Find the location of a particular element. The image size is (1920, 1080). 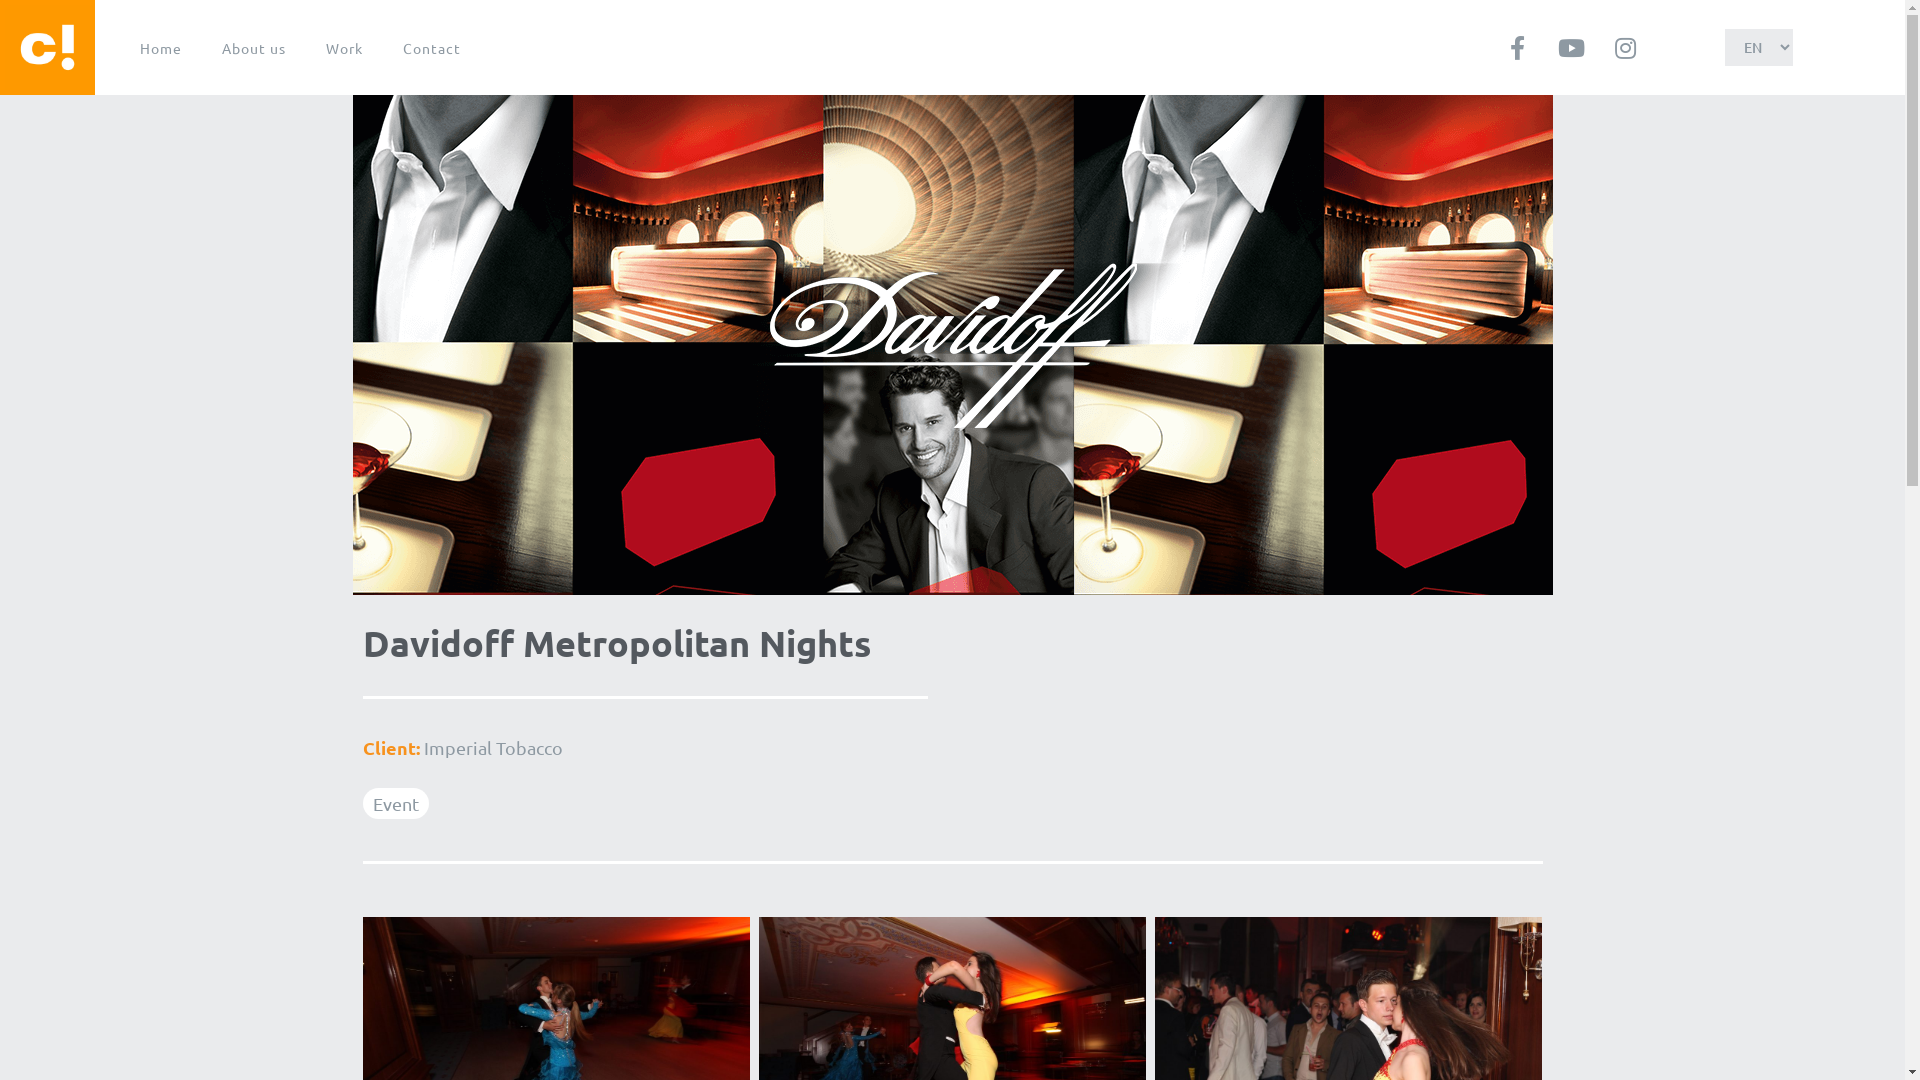

Contact is located at coordinates (432, 48).